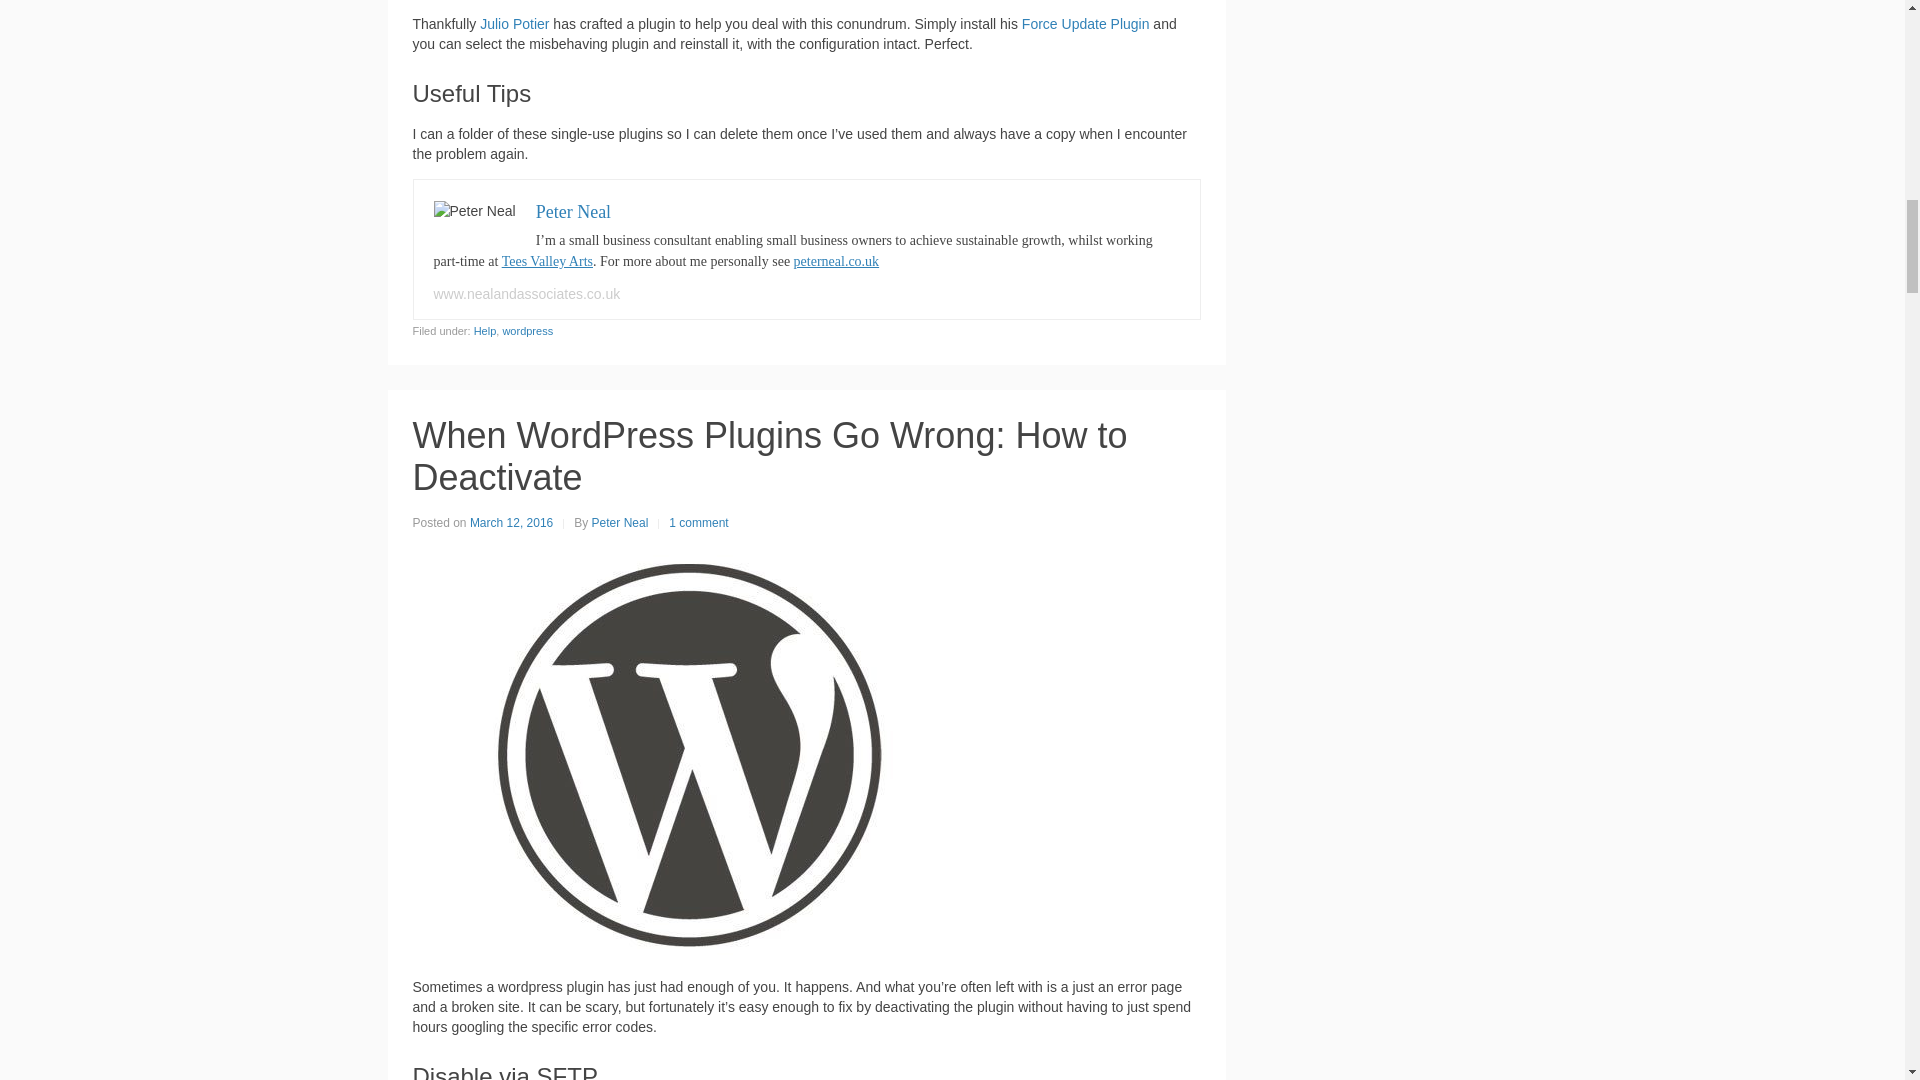 The height and width of the screenshot is (1080, 1920). Describe the element at coordinates (836, 260) in the screenshot. I see `peterneal.co.uk` at that location.